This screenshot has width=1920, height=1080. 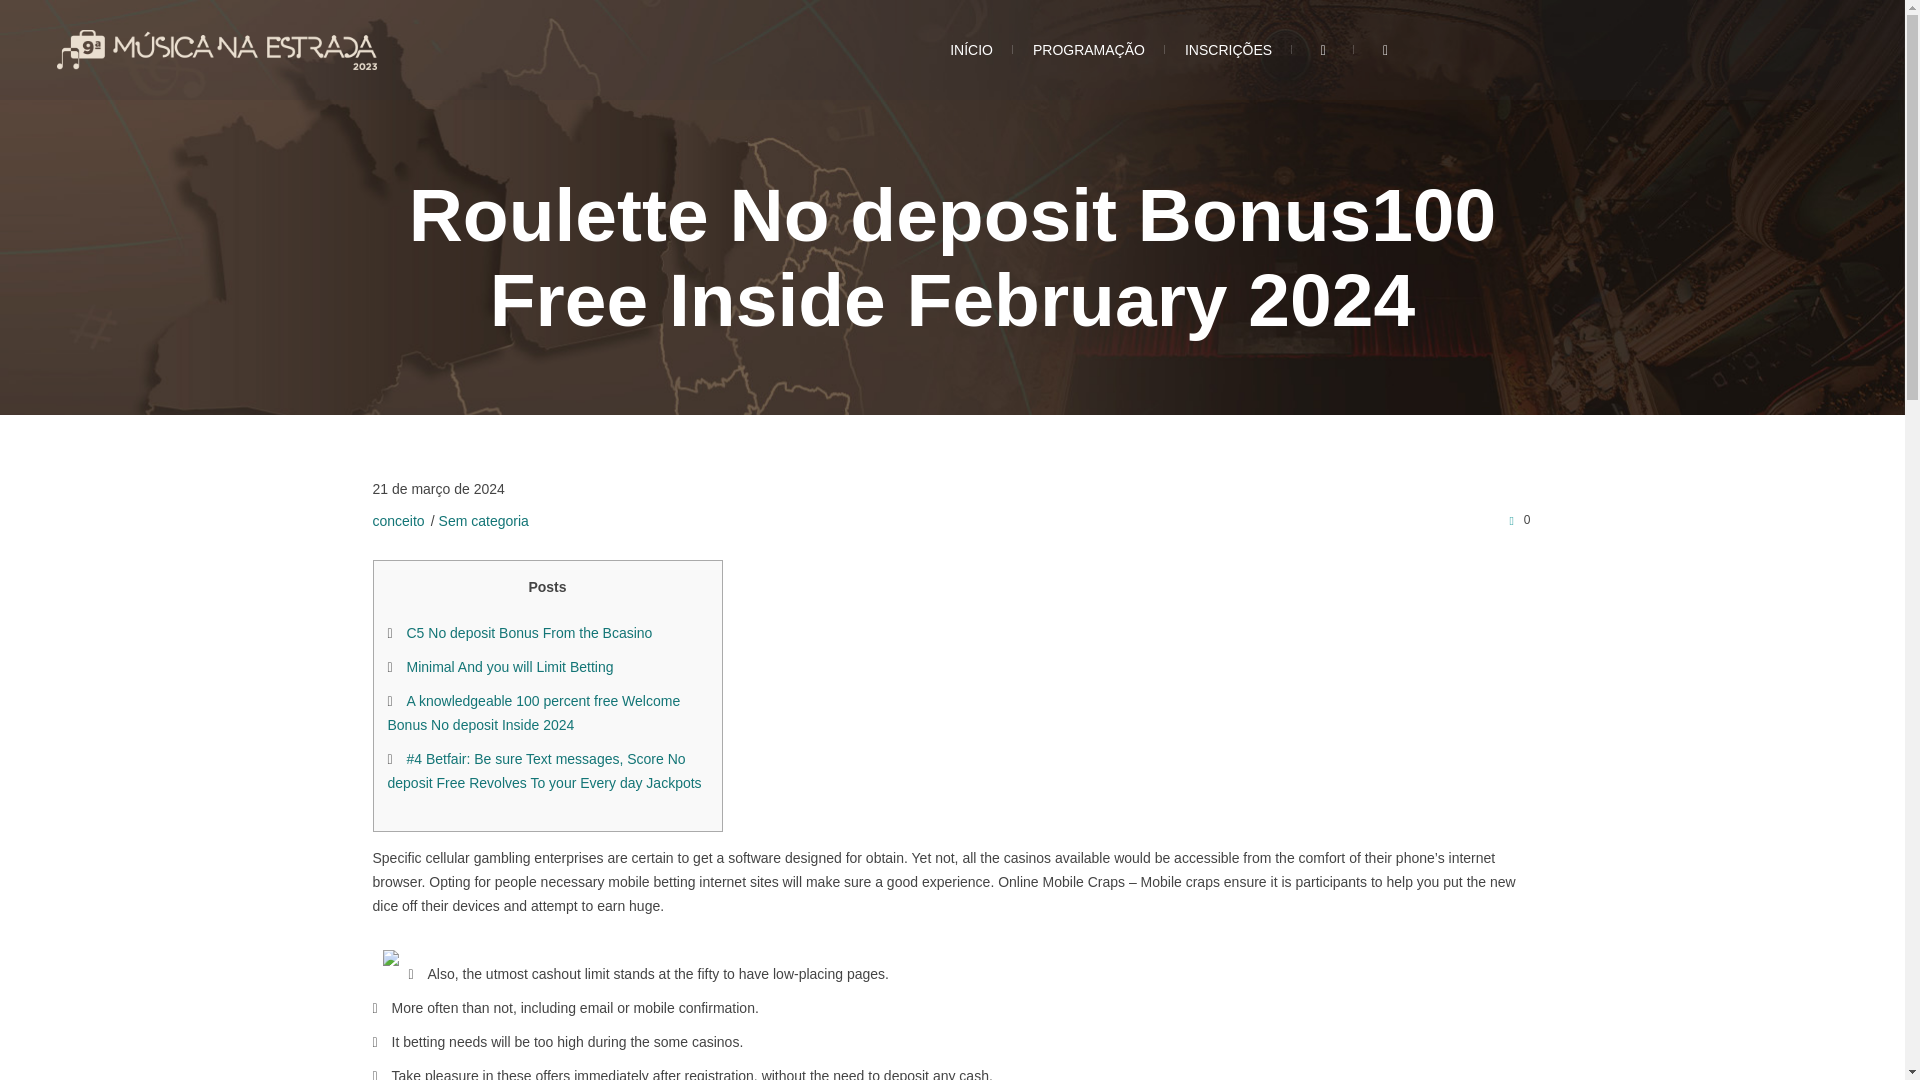 I want to click on 0, so click(x=1516, y=520).